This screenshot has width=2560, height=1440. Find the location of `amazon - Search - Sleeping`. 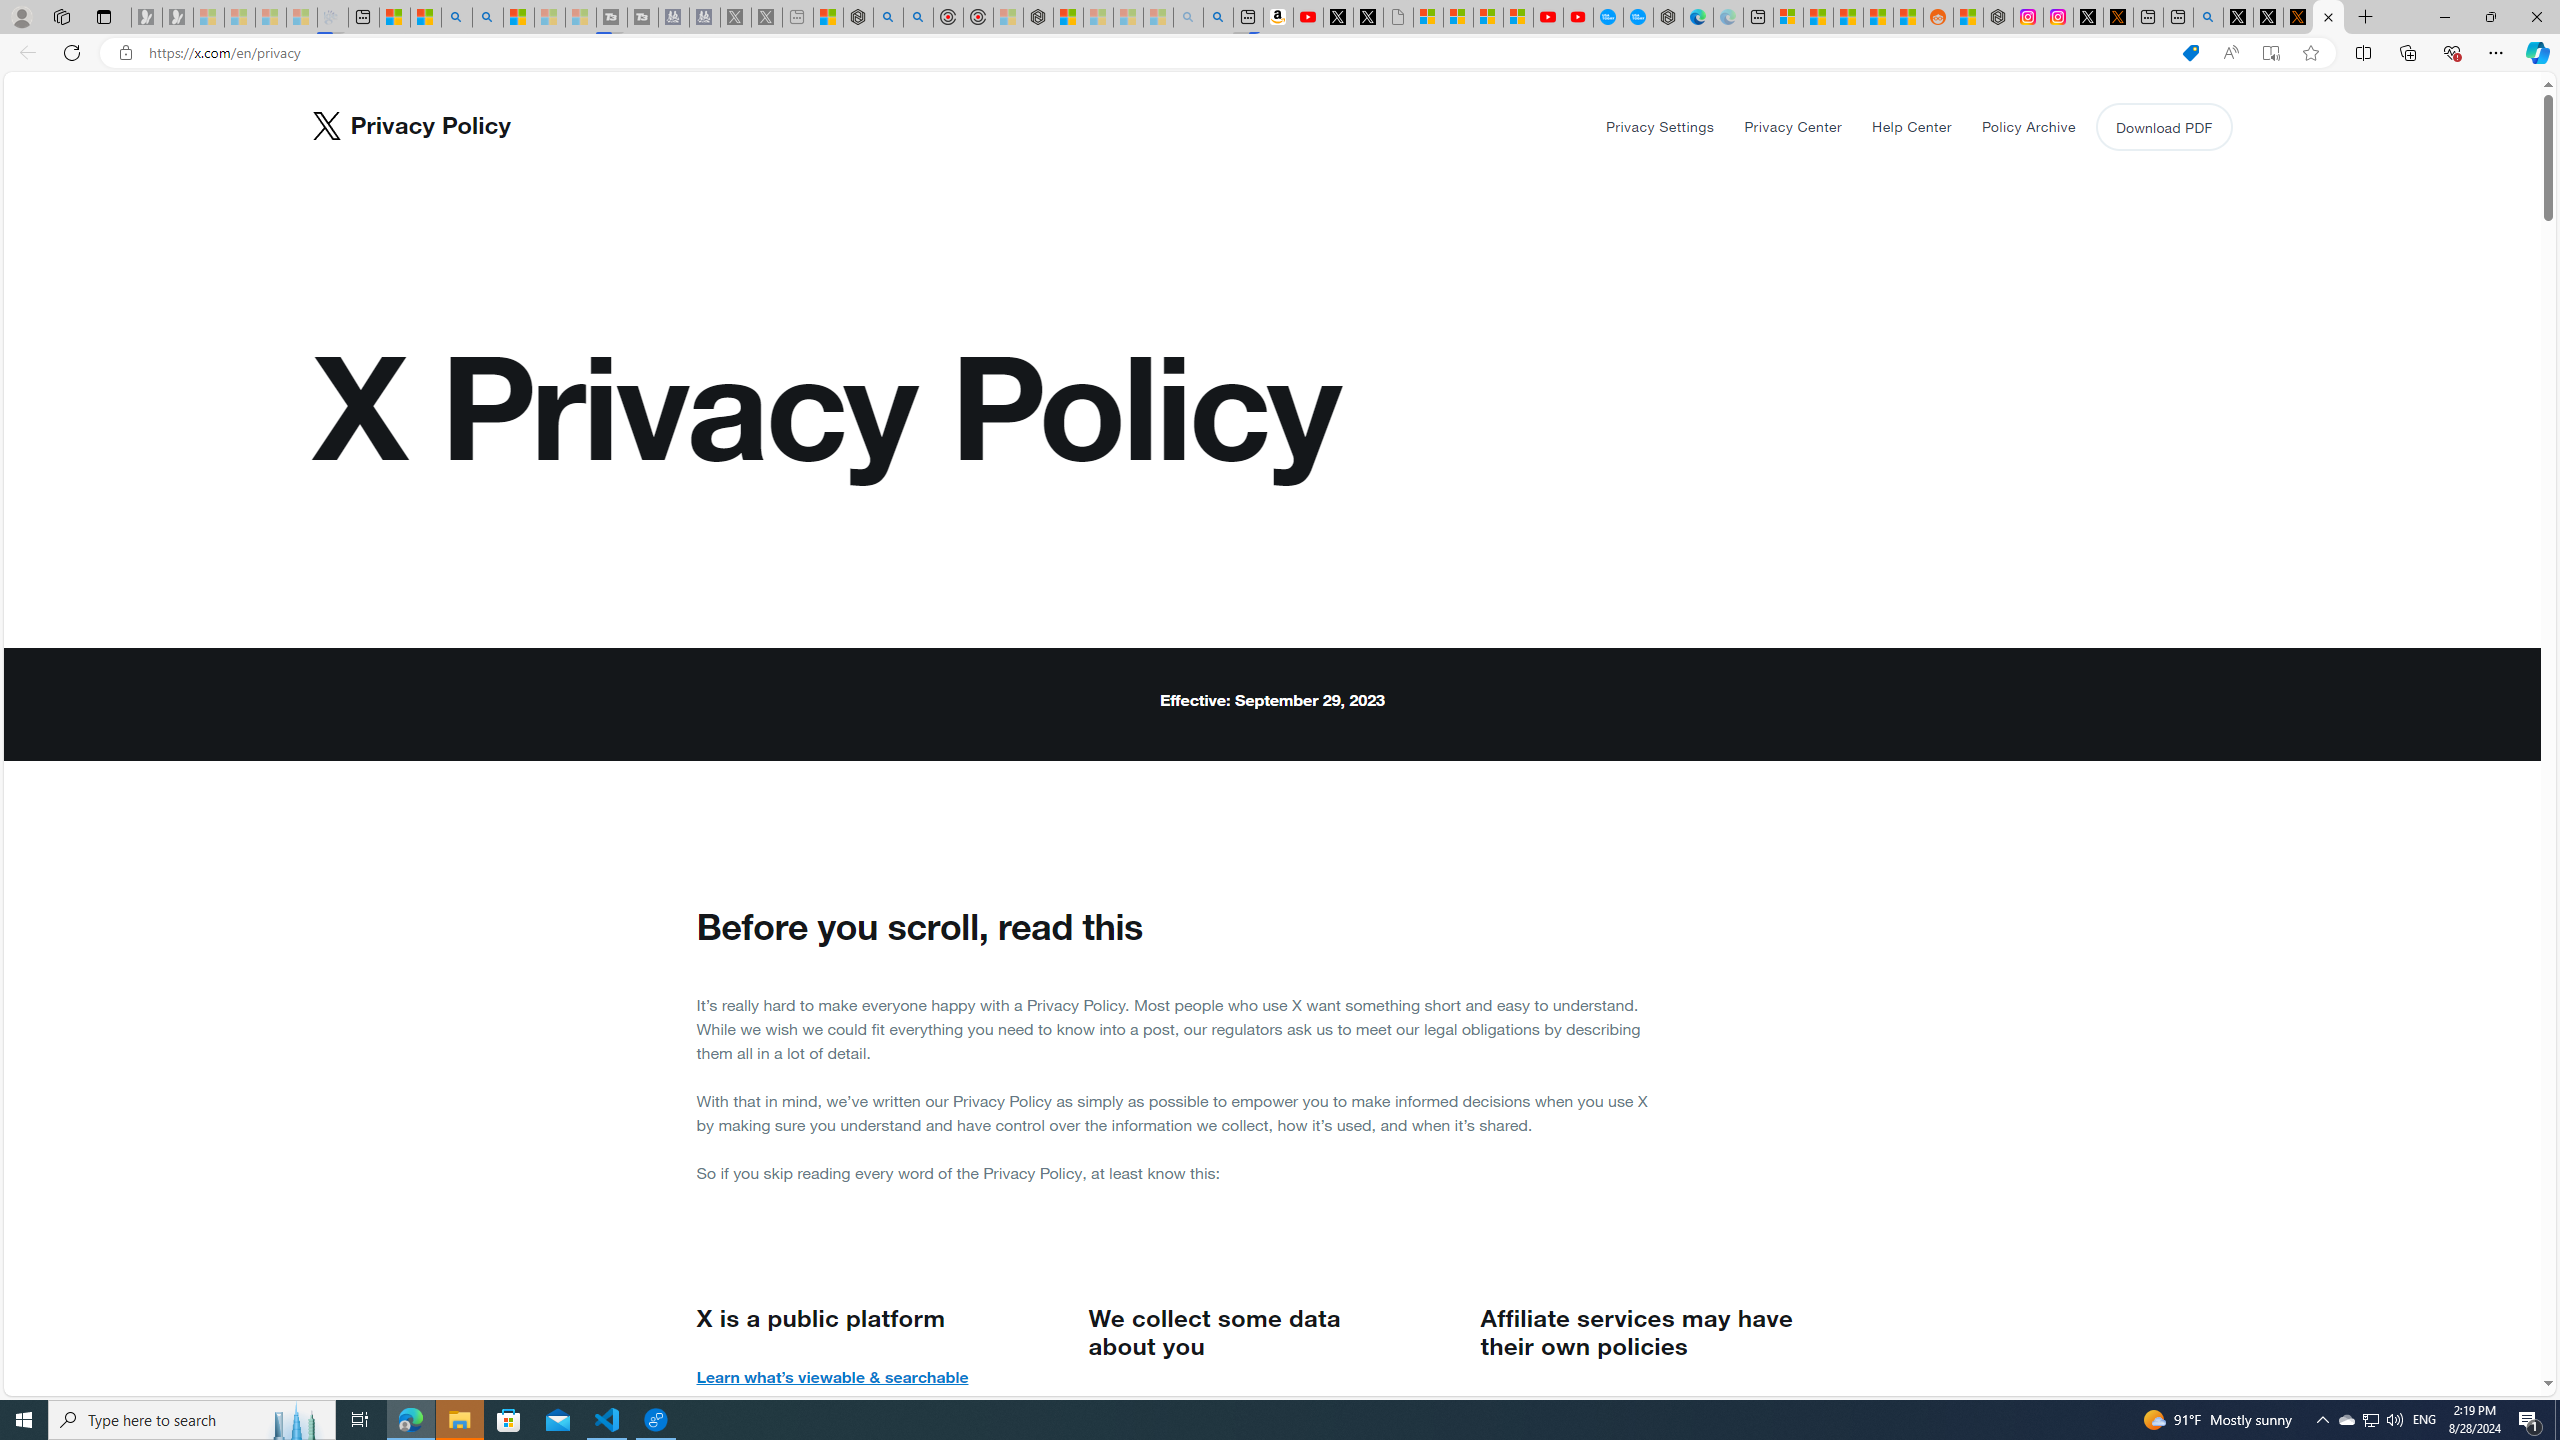

amazon - Search - Sleeping is located at coordinates (1187, 17).